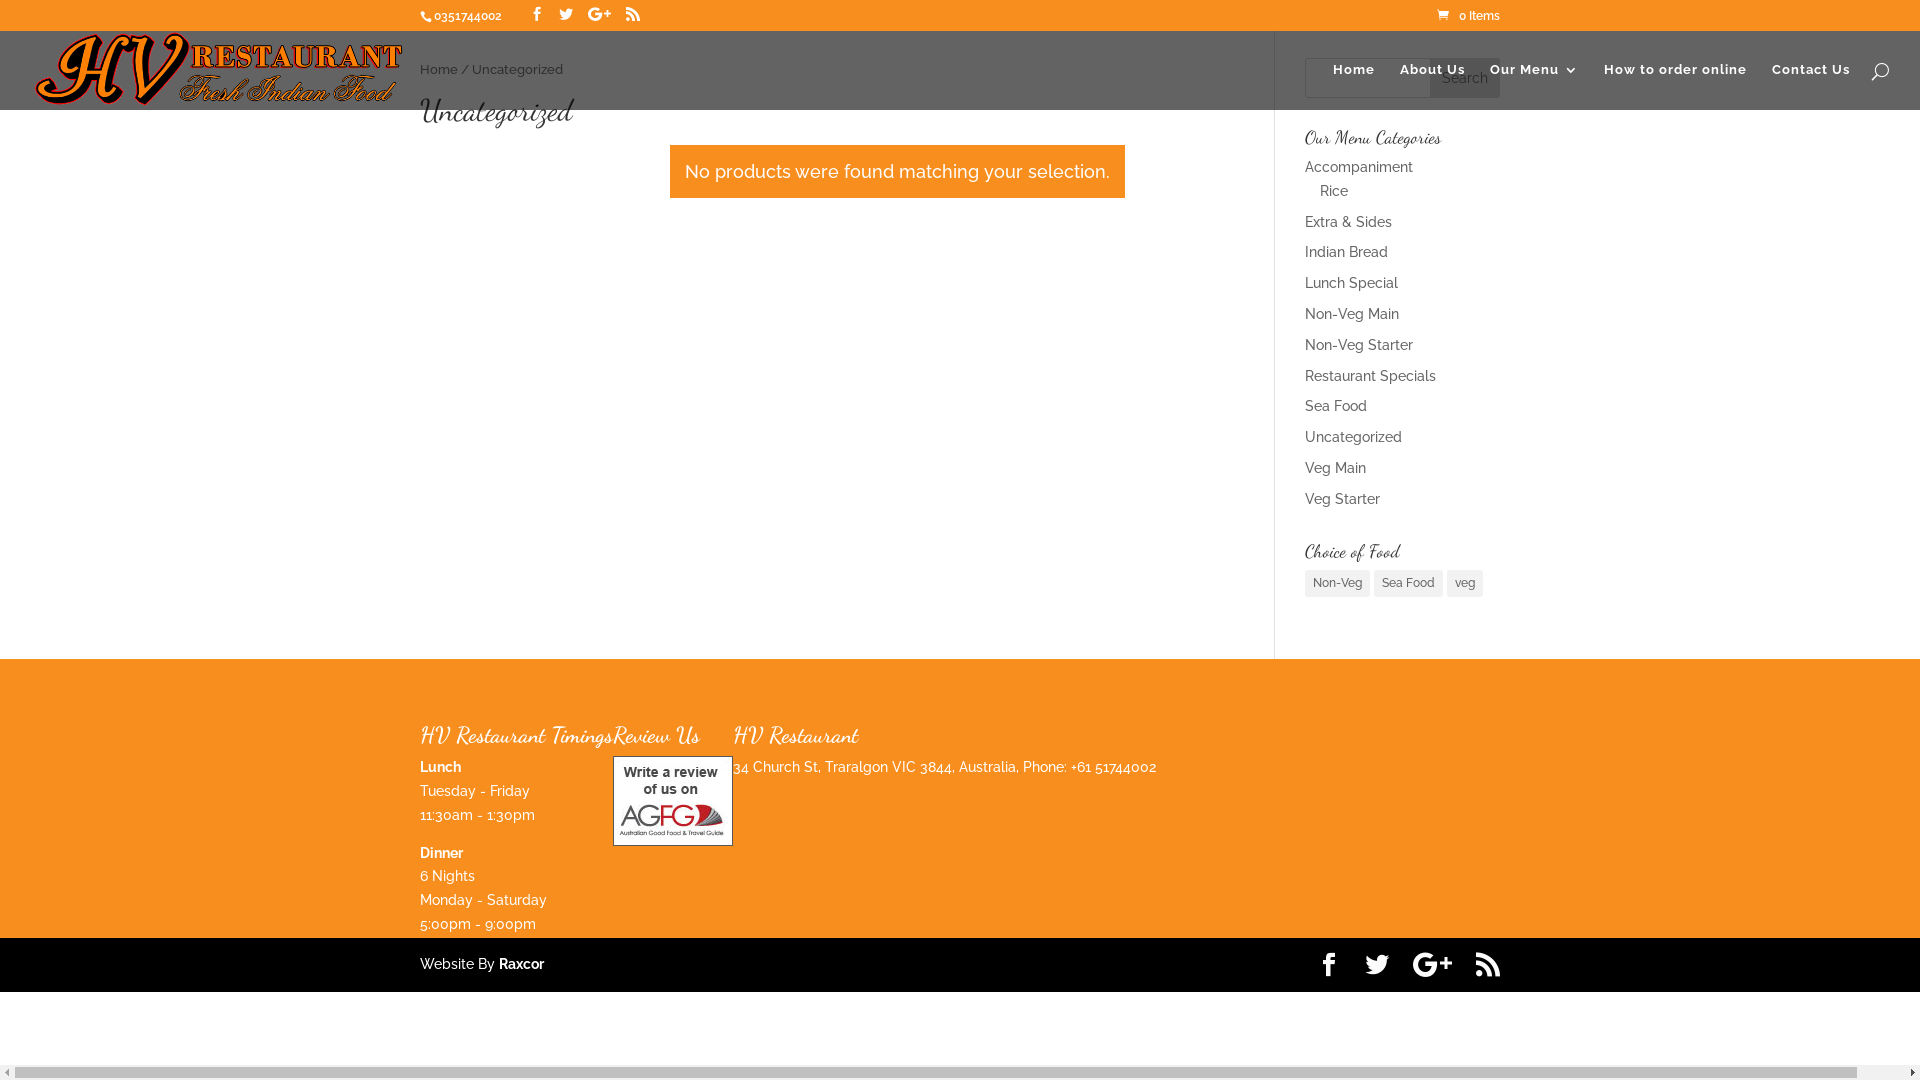 This screenshot has width=1920, height=1080. What do you see at coordinates (1432, 86) in the screenshot?
I see `About Us` at bounding box center [1432, 86].